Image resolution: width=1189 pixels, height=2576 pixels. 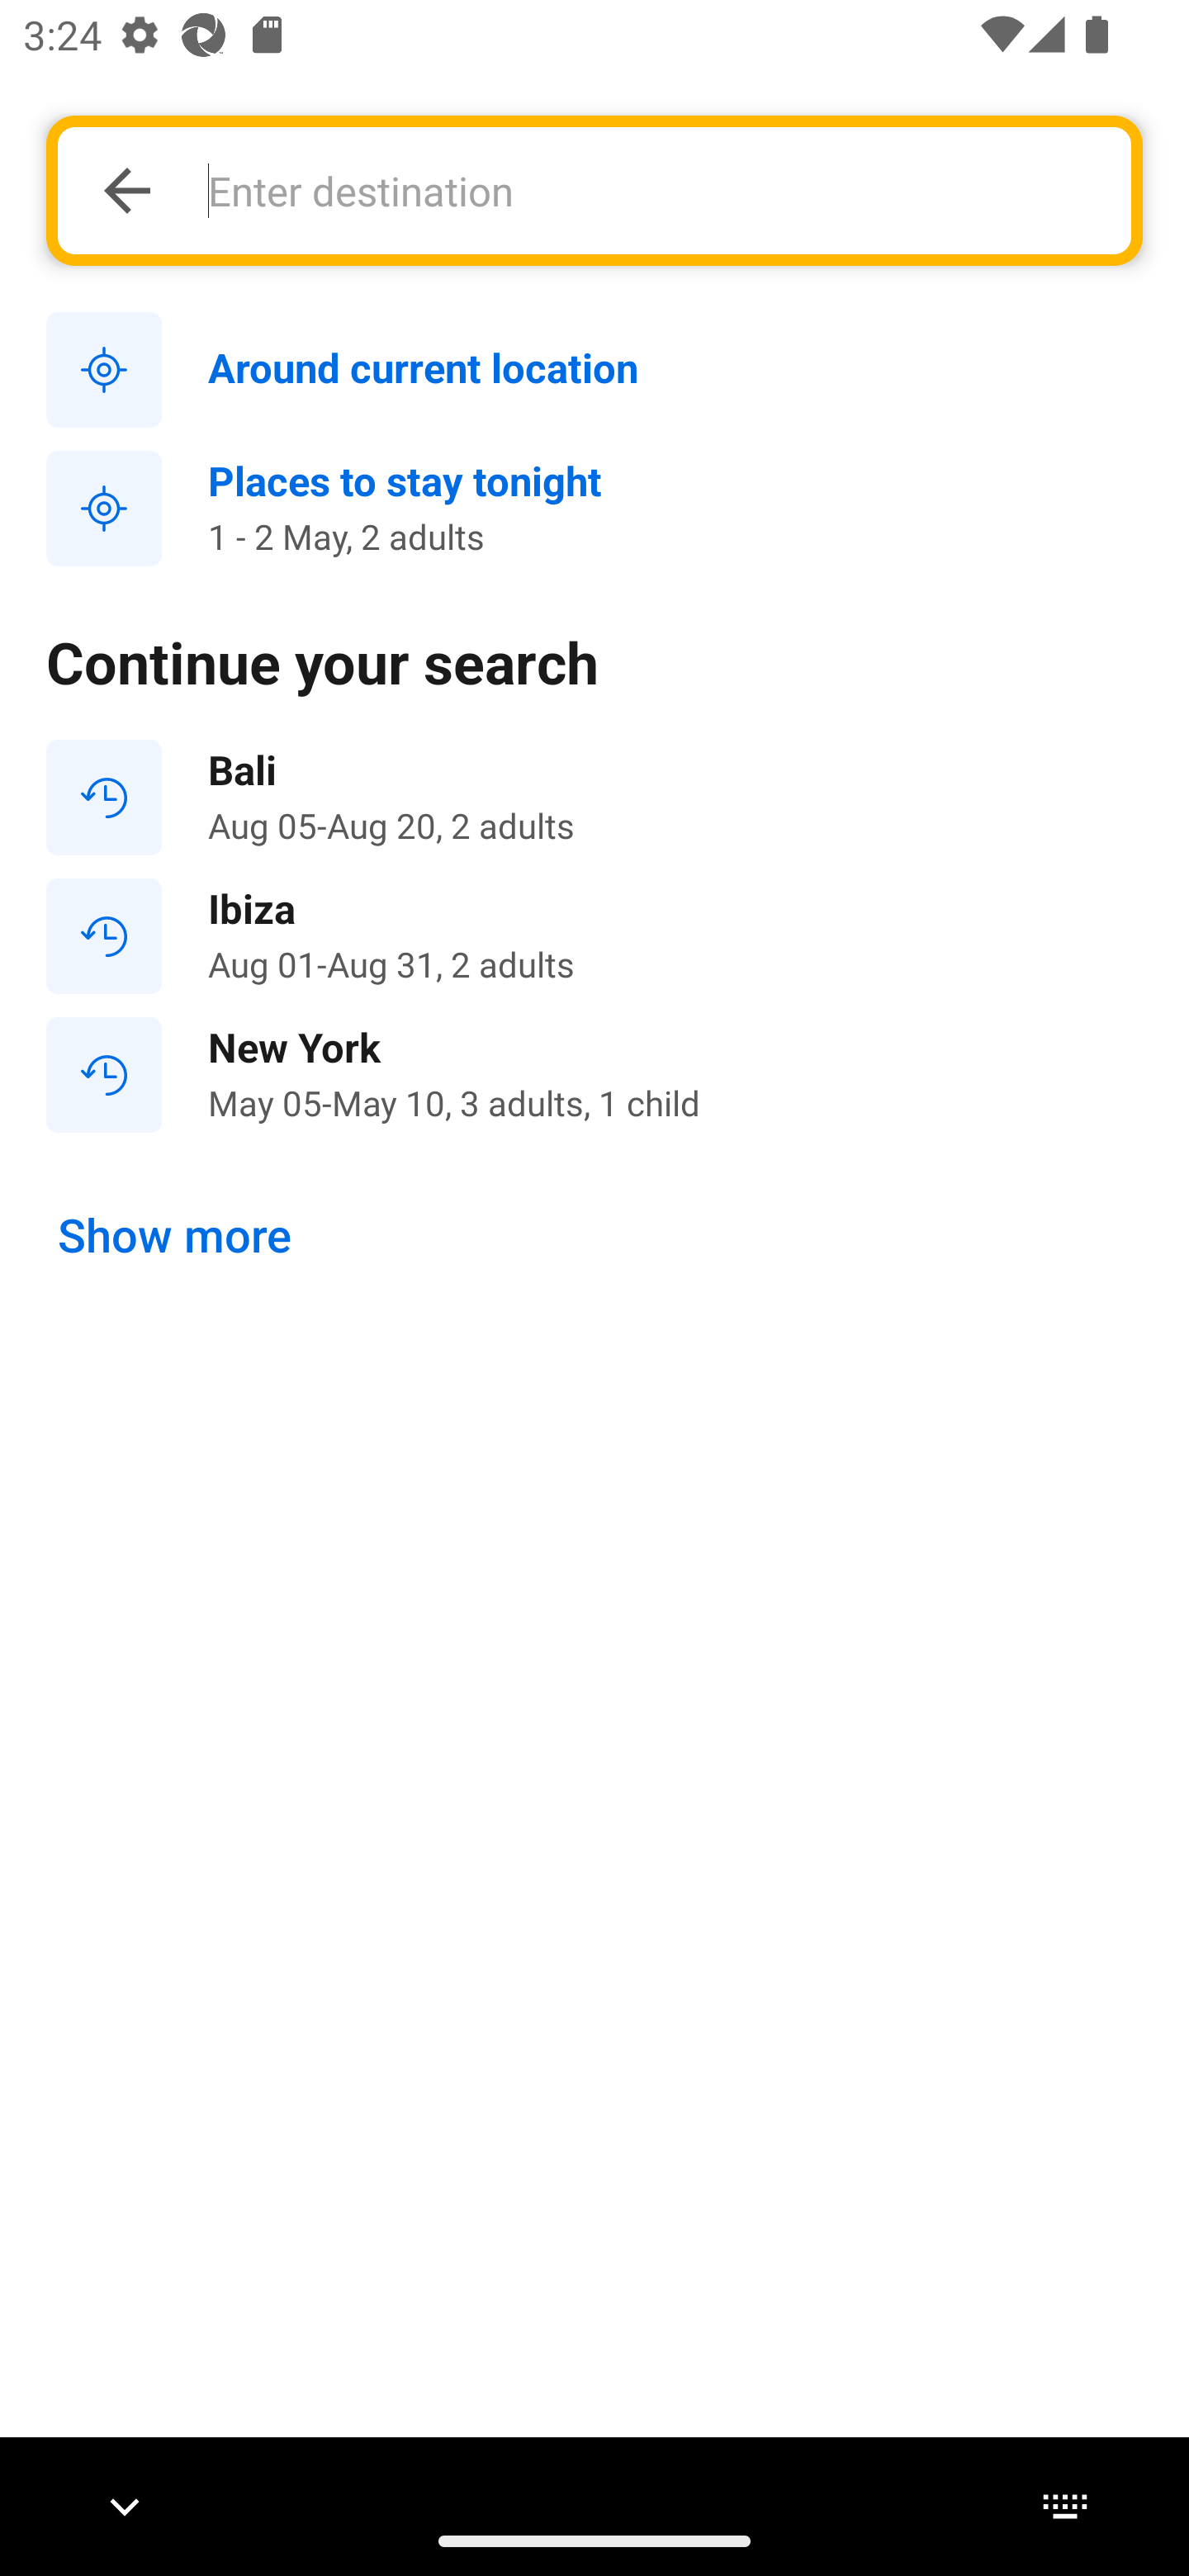 What do you see at coordinates (175, 1236) in the screenshot?
I see `Show more` at bounding box center [175, 1236].